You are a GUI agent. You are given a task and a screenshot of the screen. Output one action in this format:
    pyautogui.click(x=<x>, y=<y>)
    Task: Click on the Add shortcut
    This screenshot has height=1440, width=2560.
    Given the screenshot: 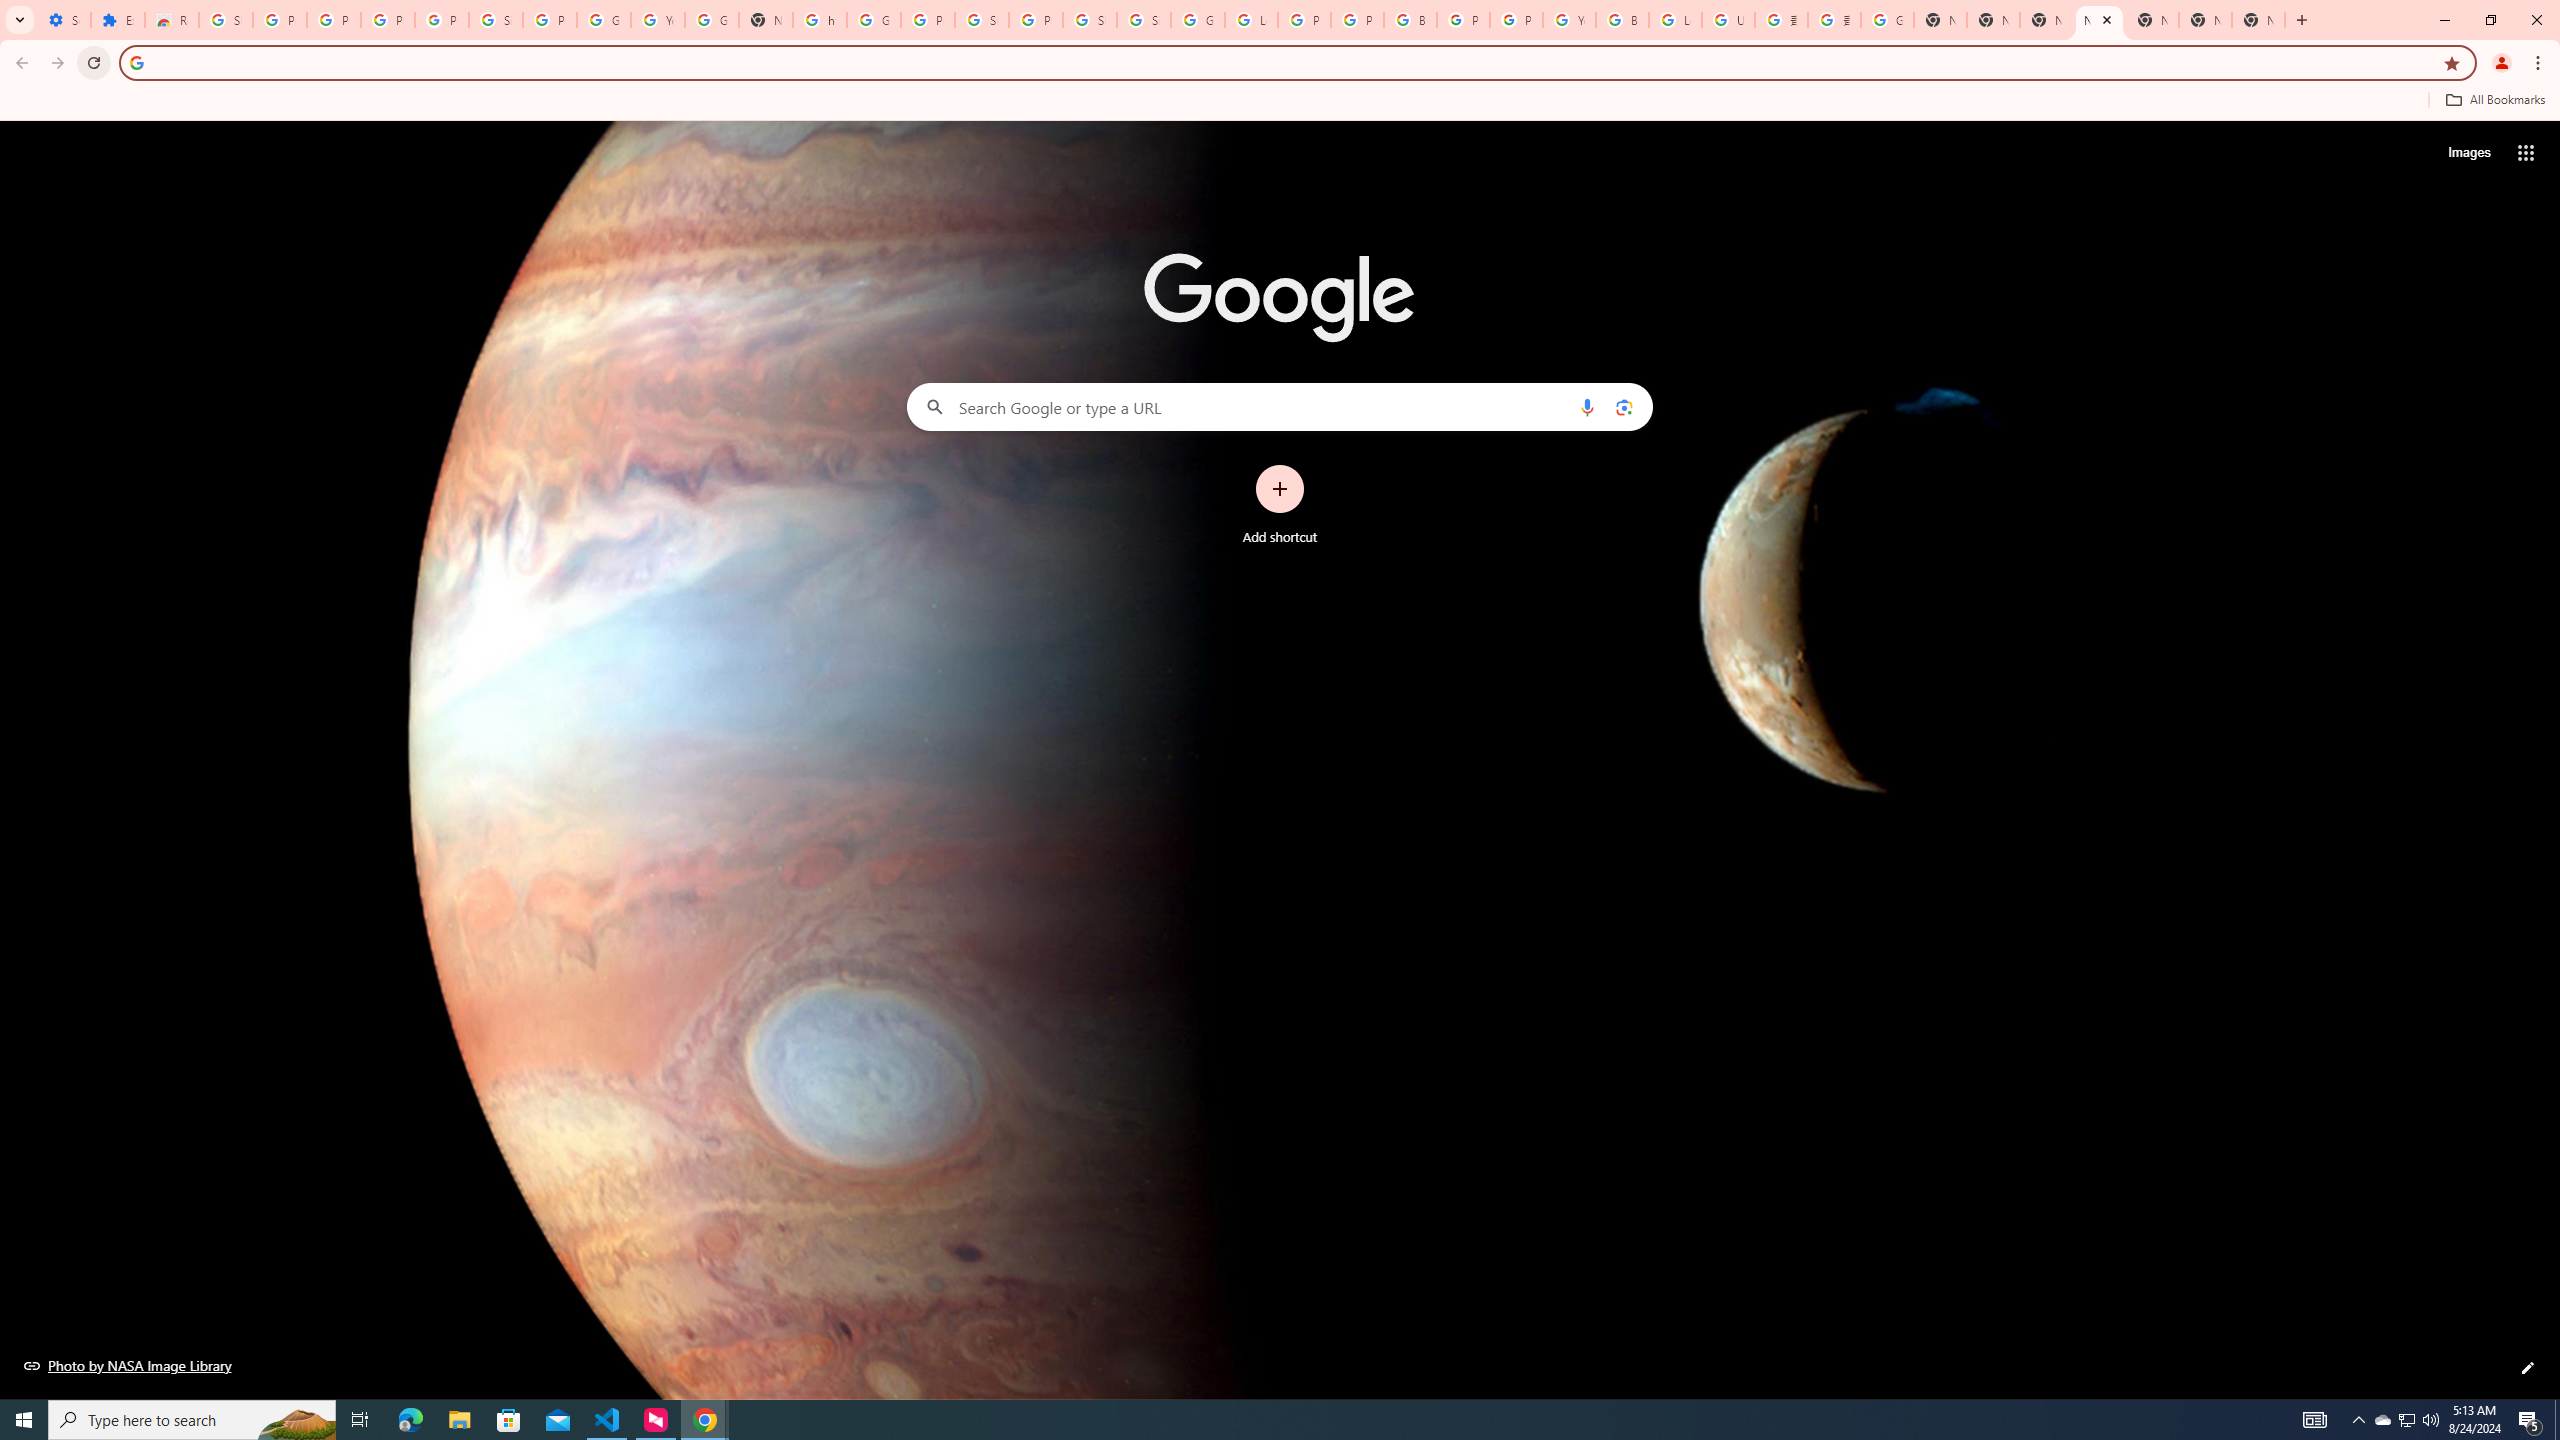 What is the action you would take?
    pyautogui.click(x=1280, y=505)
    